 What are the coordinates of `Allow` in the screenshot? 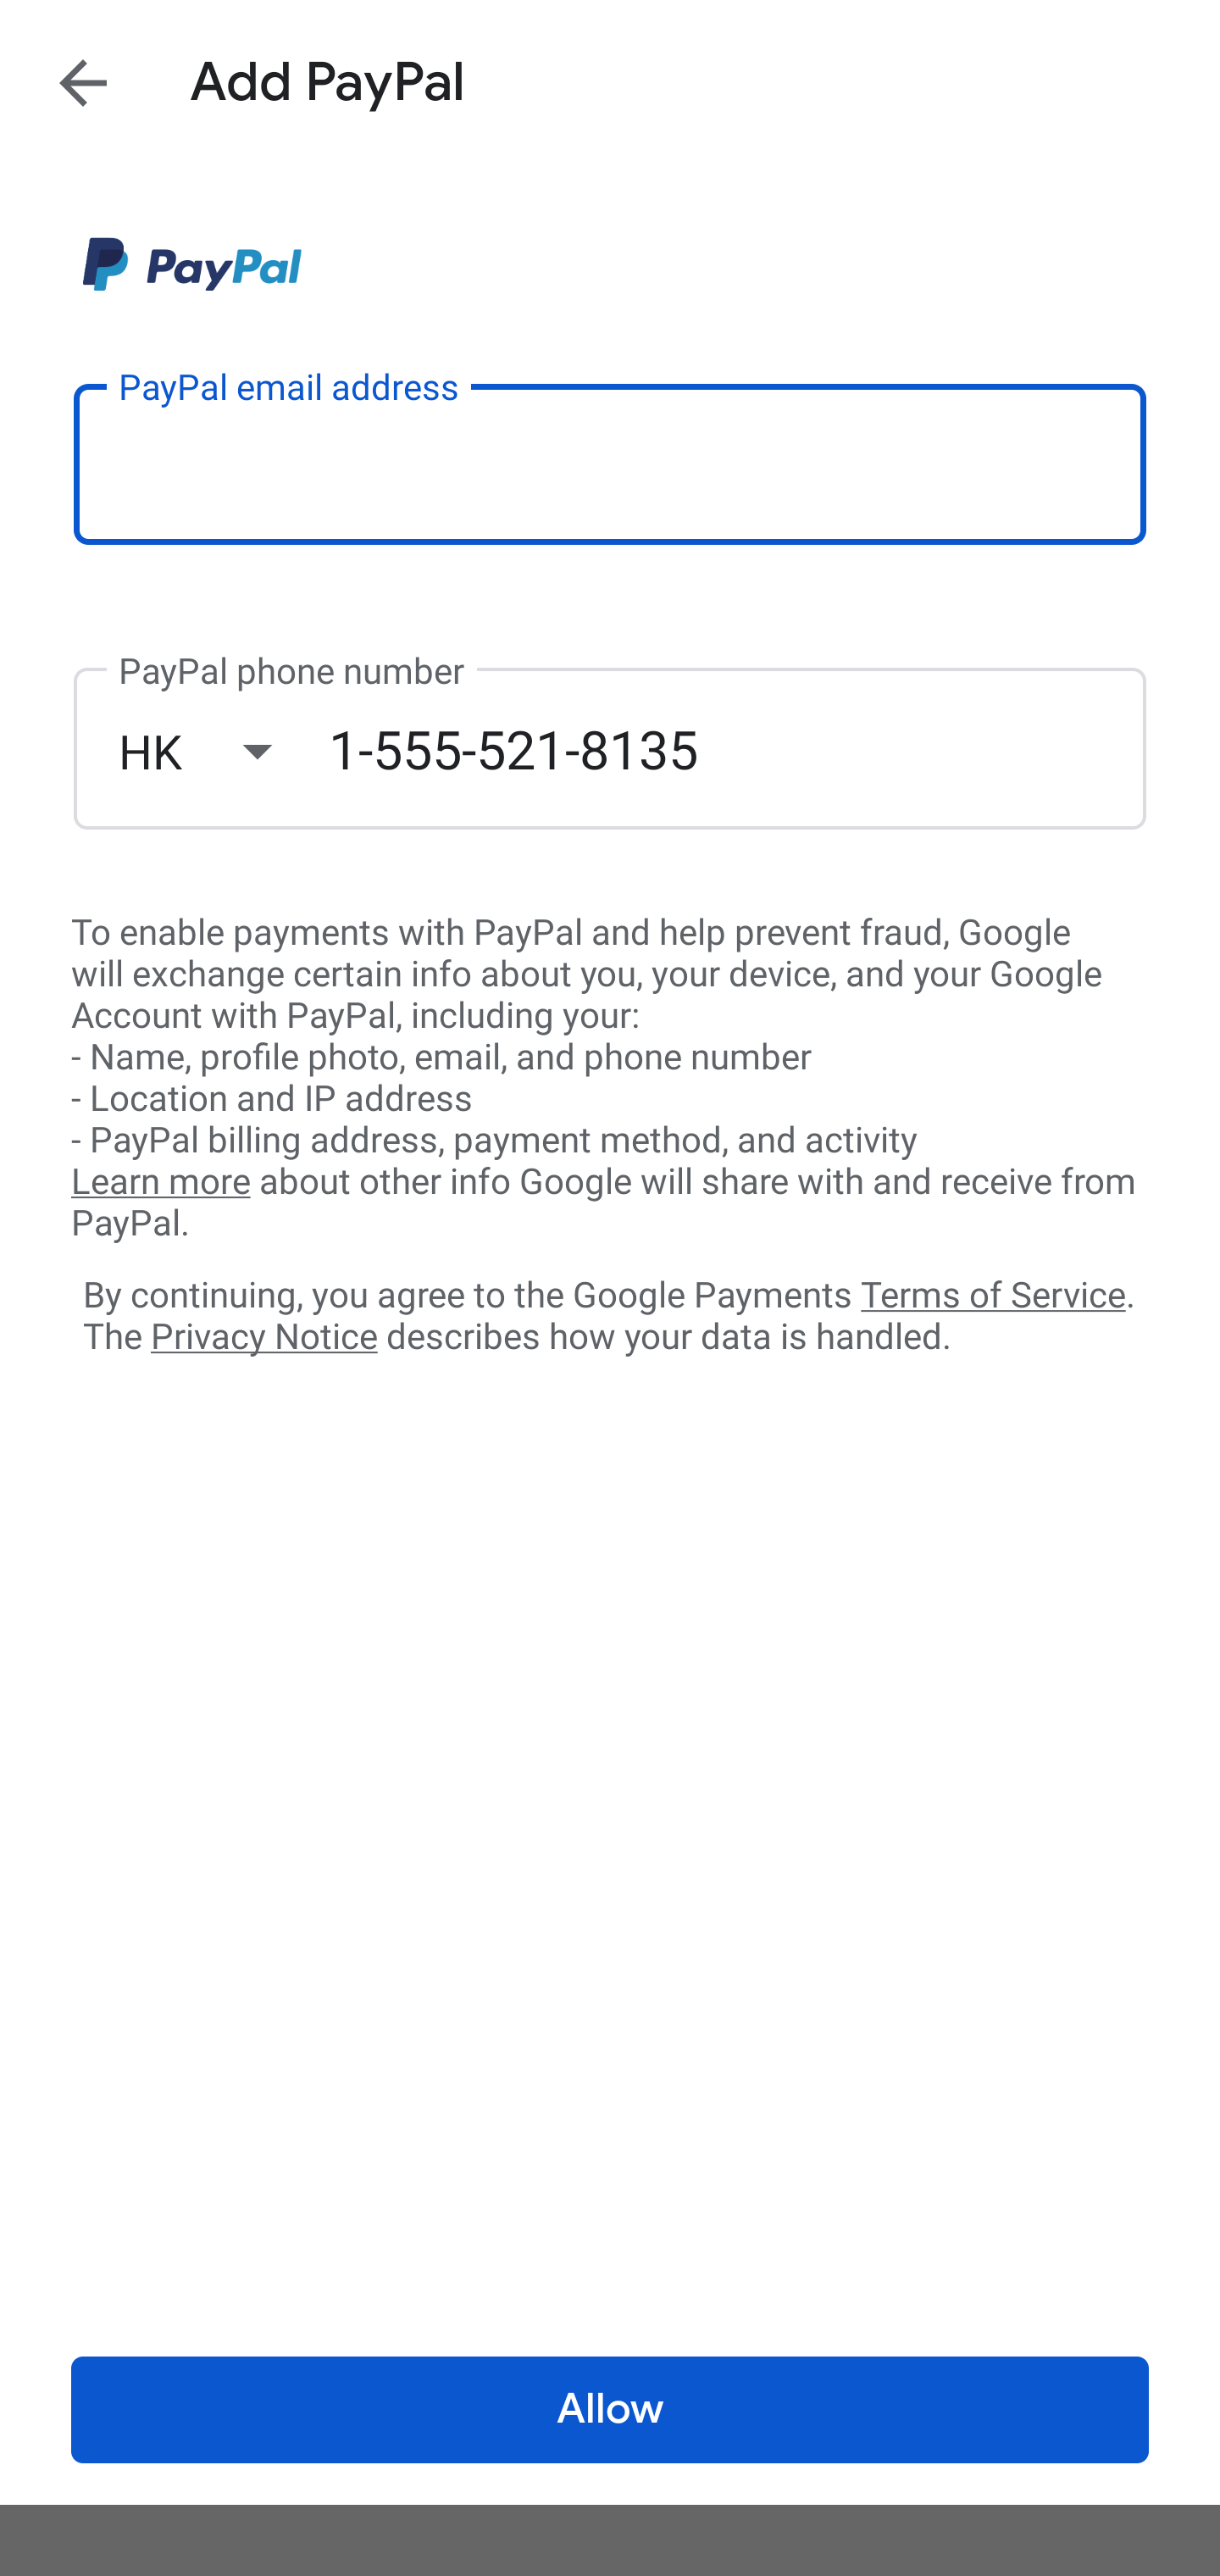 It's located at (610, 2410).